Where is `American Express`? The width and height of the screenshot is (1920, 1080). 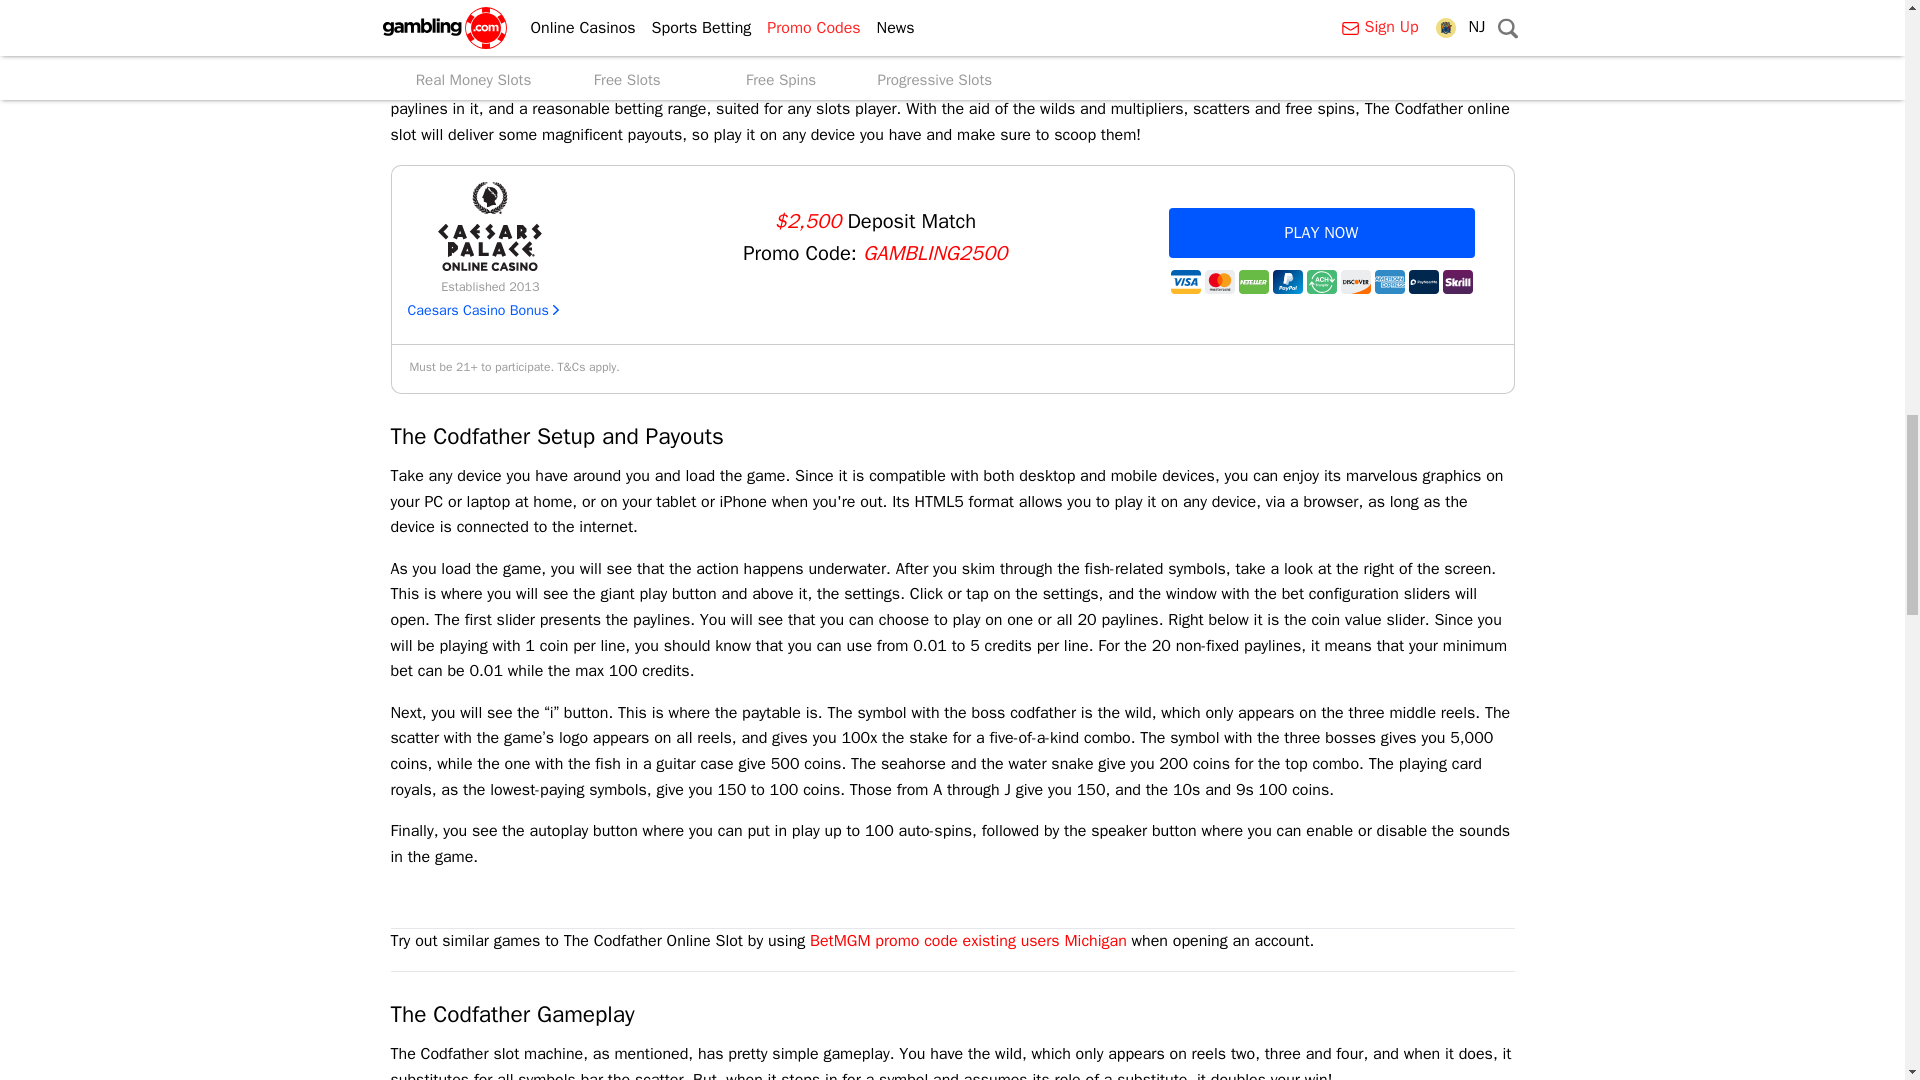 American Express is located at coordinates (1388, 282).